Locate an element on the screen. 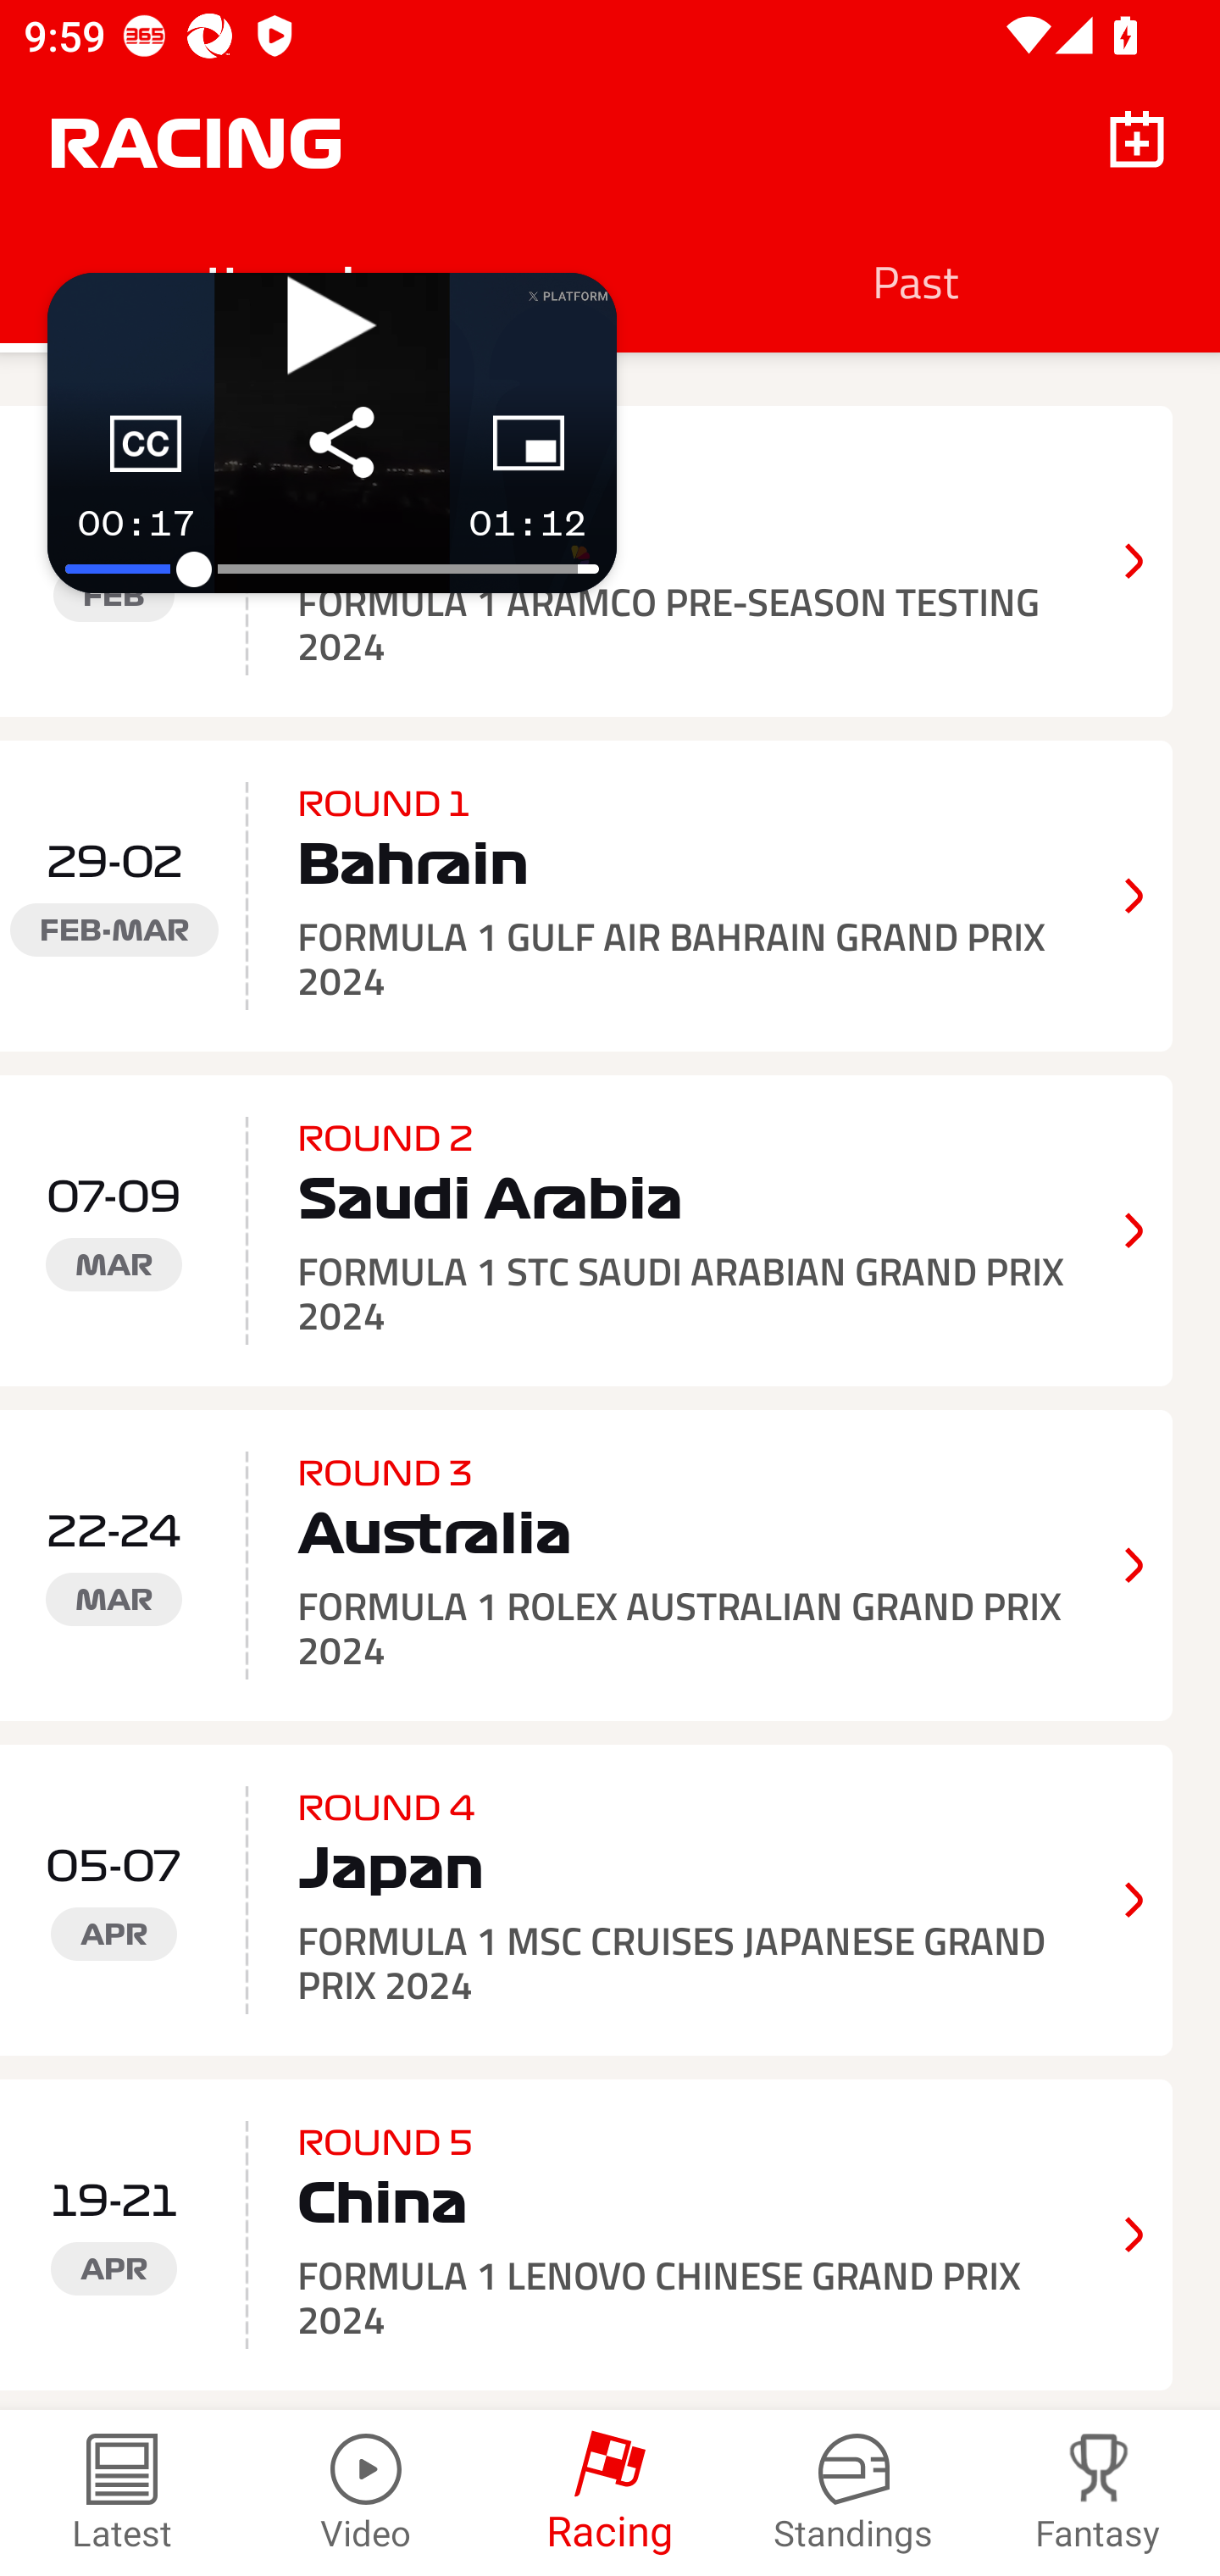  Fantasy is located at coordinates (1098, 2493).